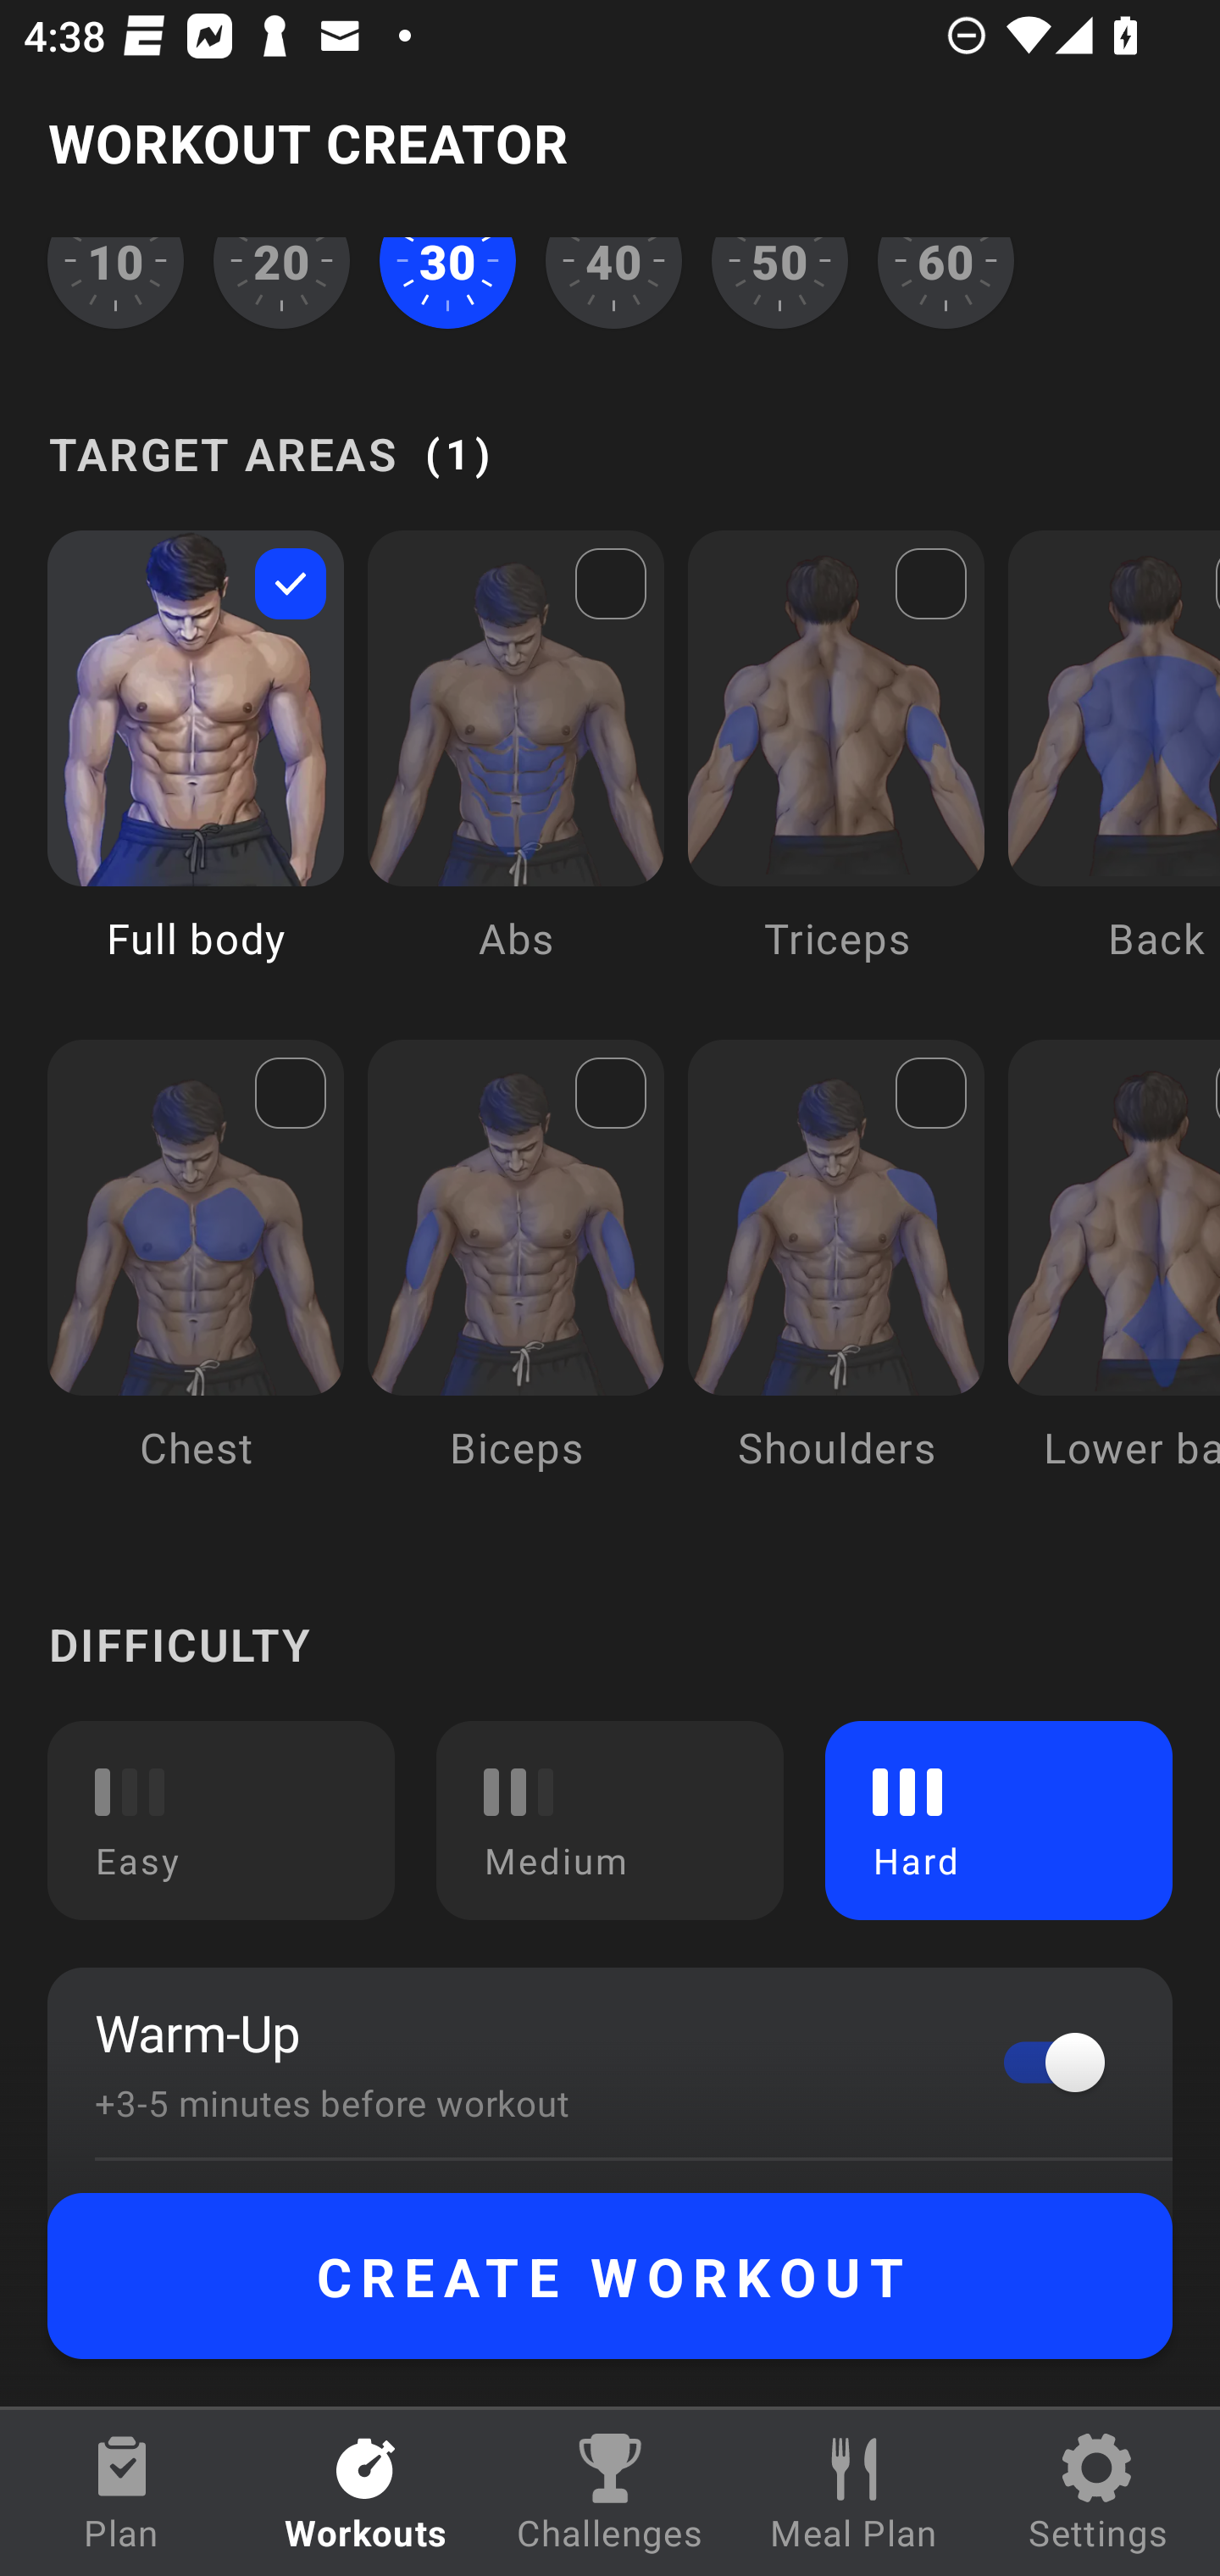 The height and width of the screenshot is (2576, 1220). I want to click on  Plan , so click(122, 2493).